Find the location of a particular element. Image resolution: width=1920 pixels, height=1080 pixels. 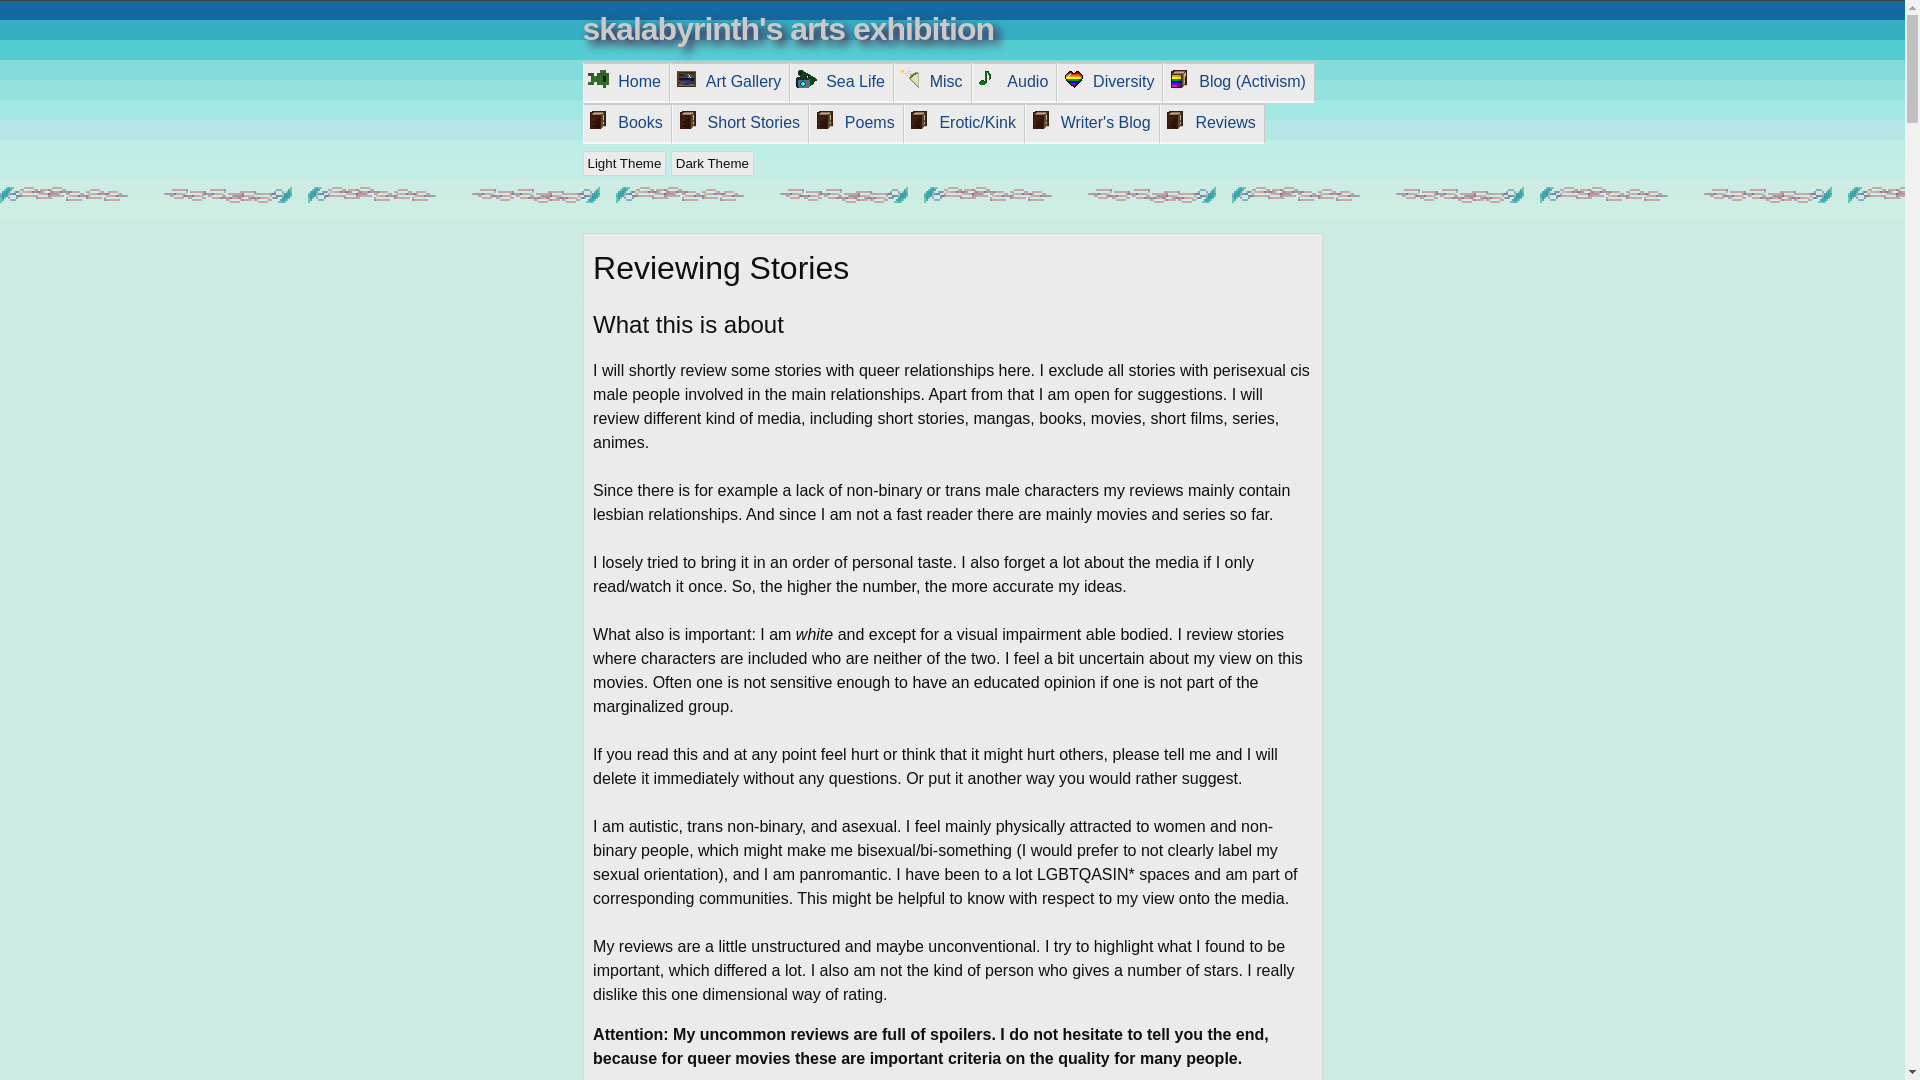

Home is located at coordinates (624, 81).